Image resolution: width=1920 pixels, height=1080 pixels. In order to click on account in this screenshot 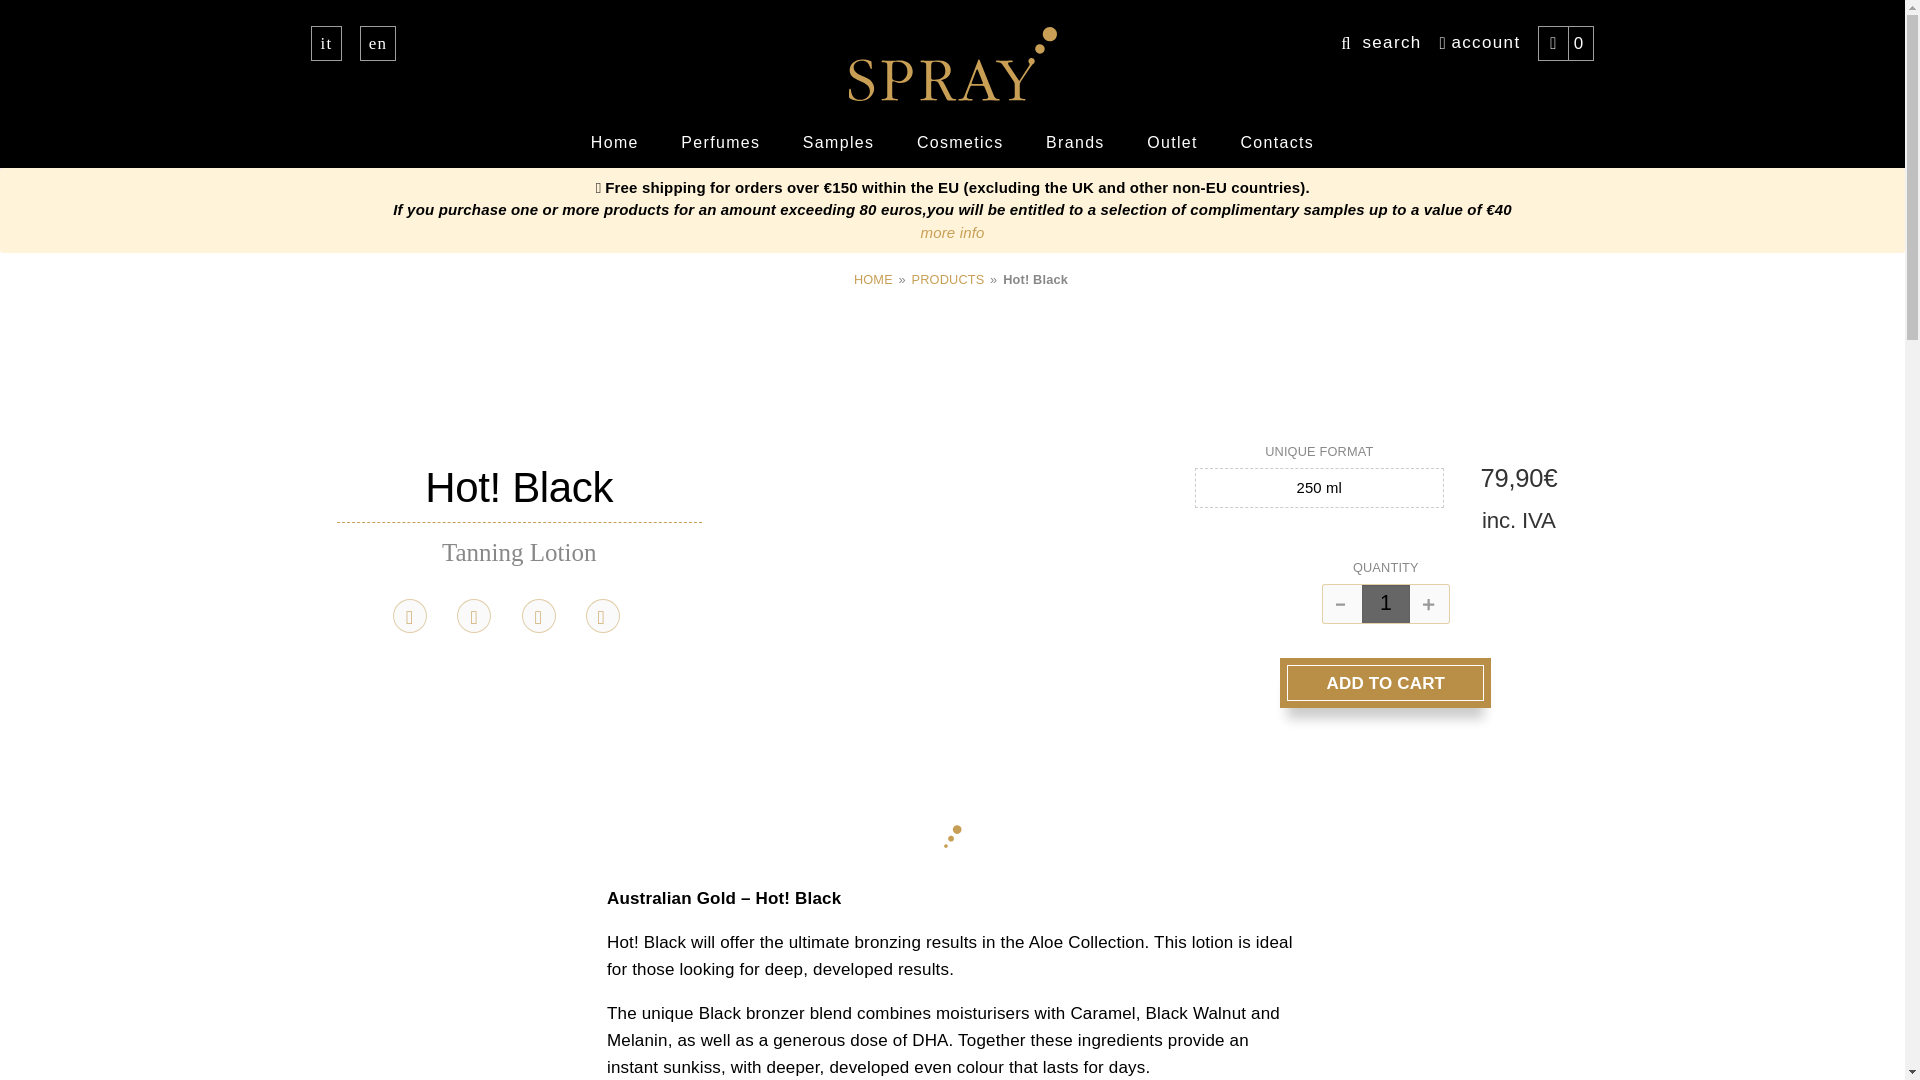, I will do `click(1480, 42)`.